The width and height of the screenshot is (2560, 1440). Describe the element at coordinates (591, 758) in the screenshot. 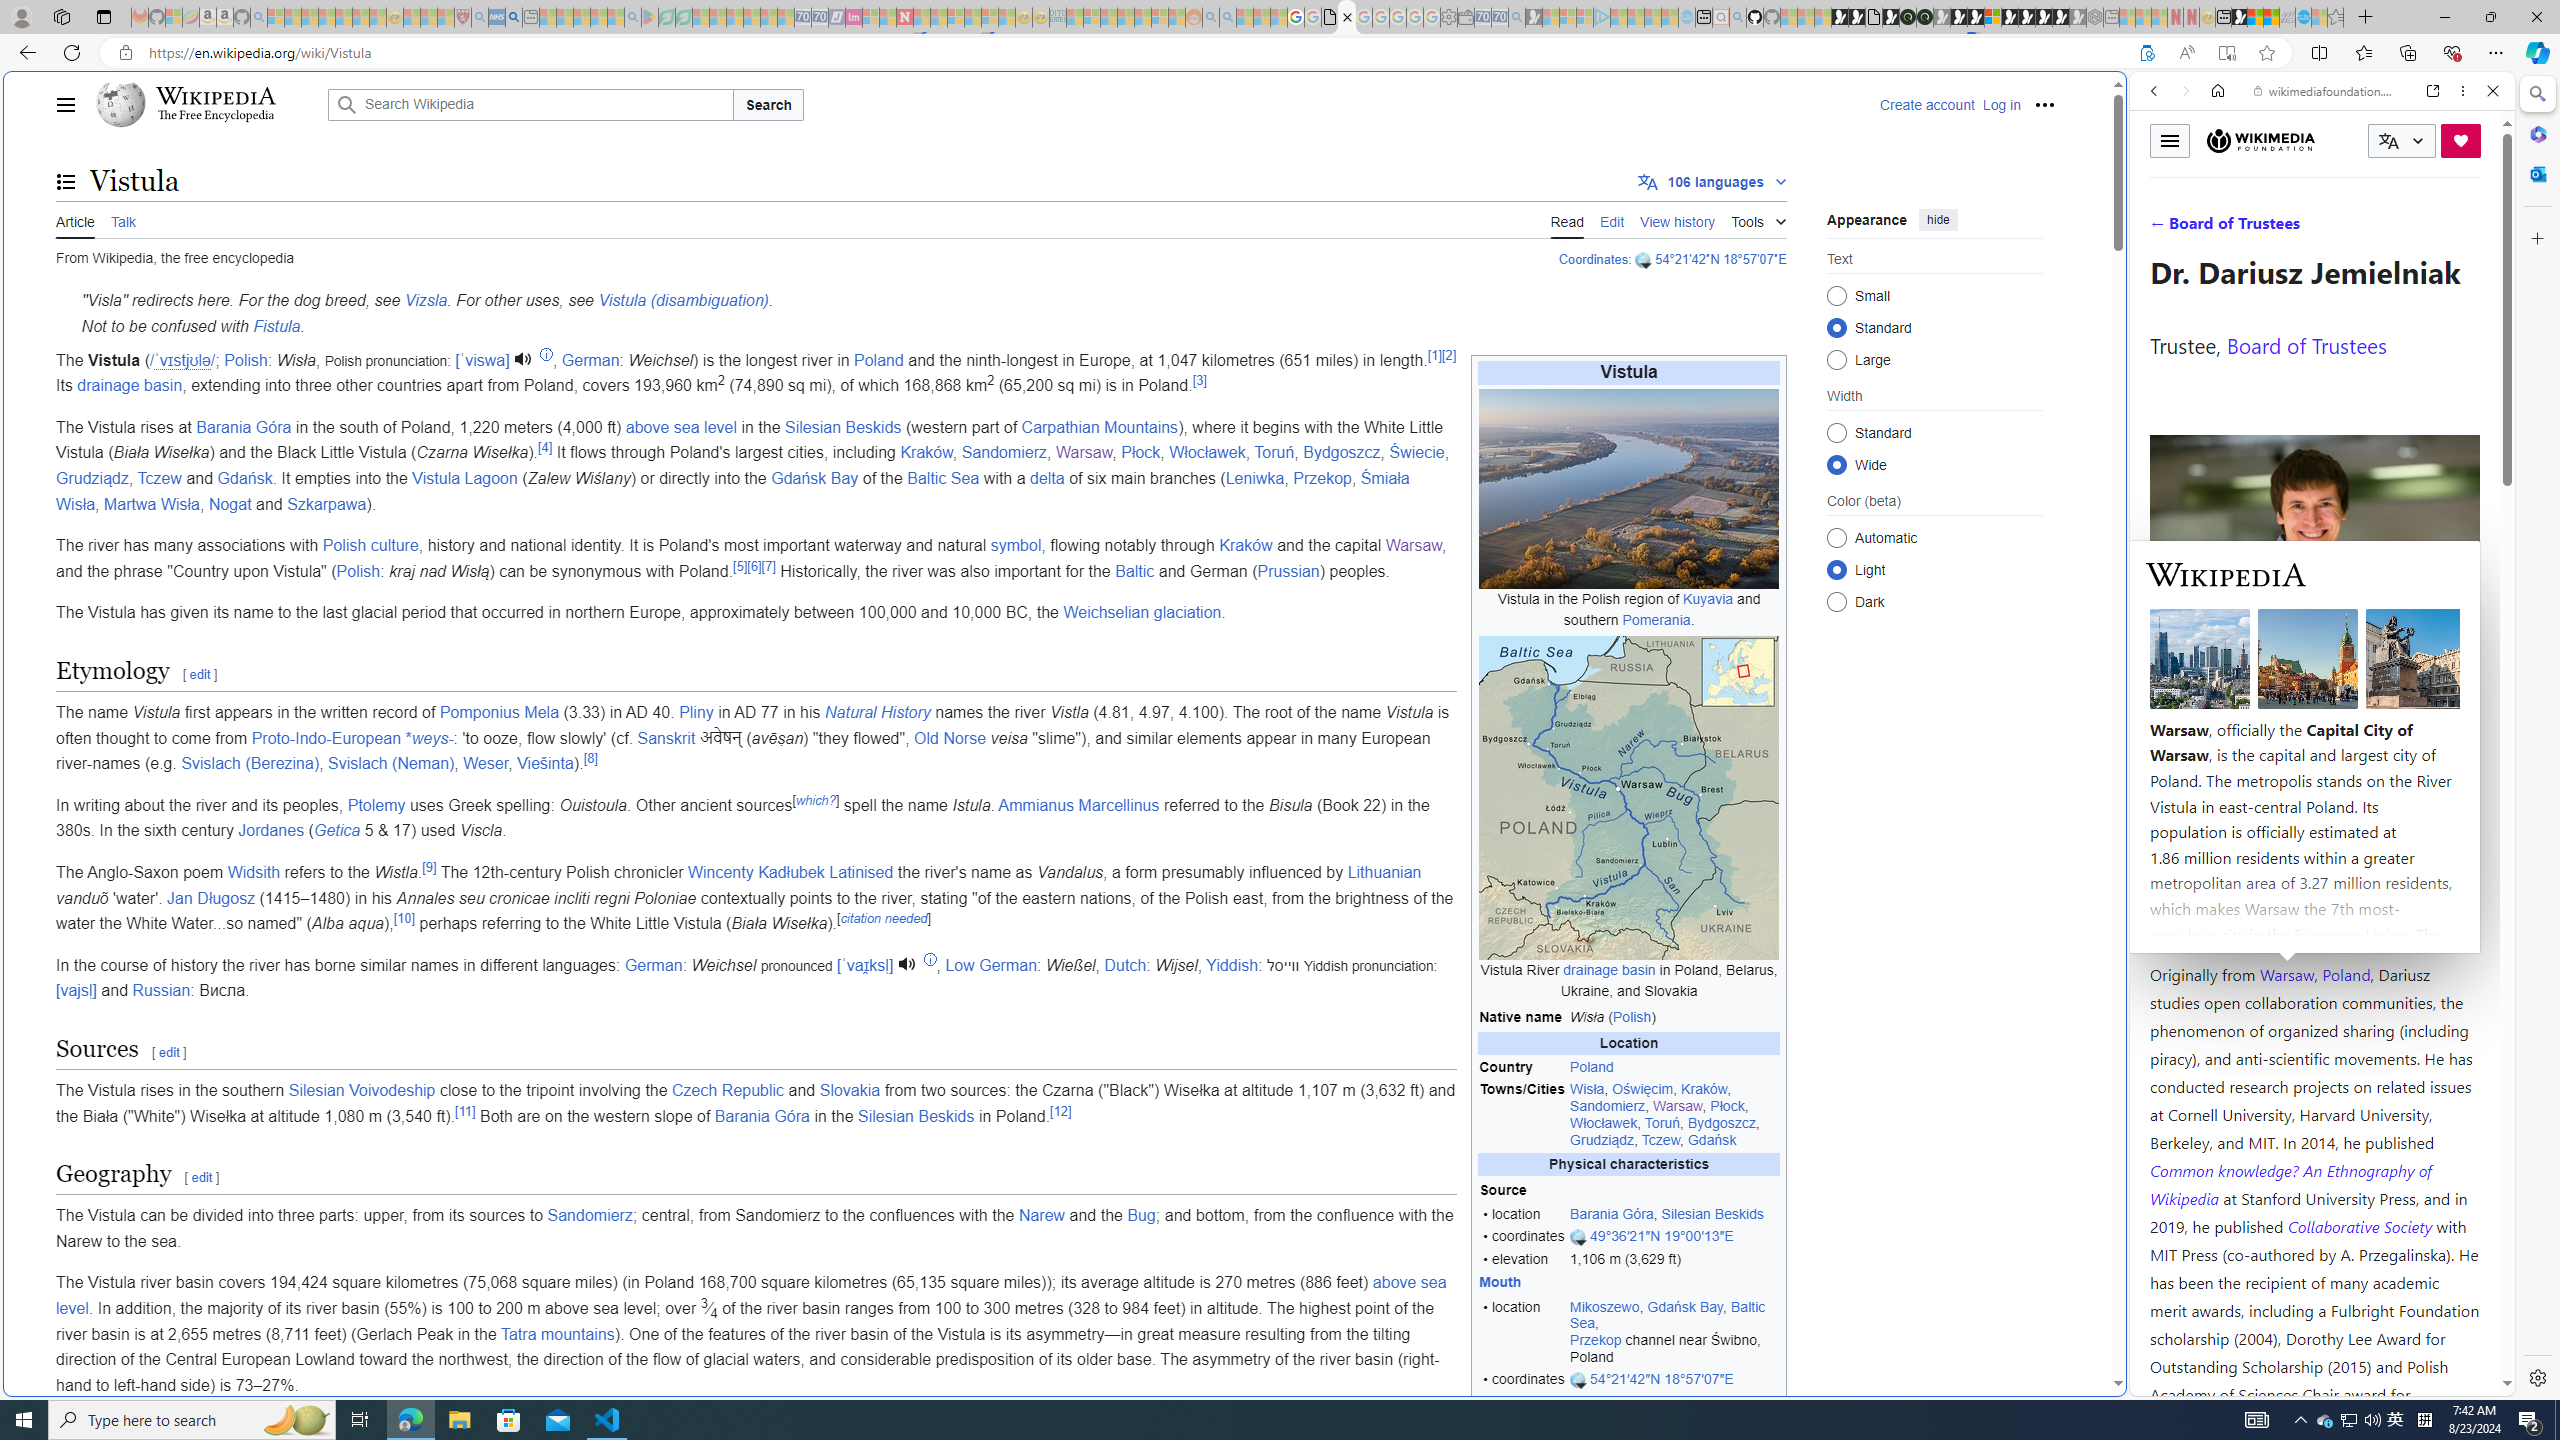

I see `[8]` at that location.